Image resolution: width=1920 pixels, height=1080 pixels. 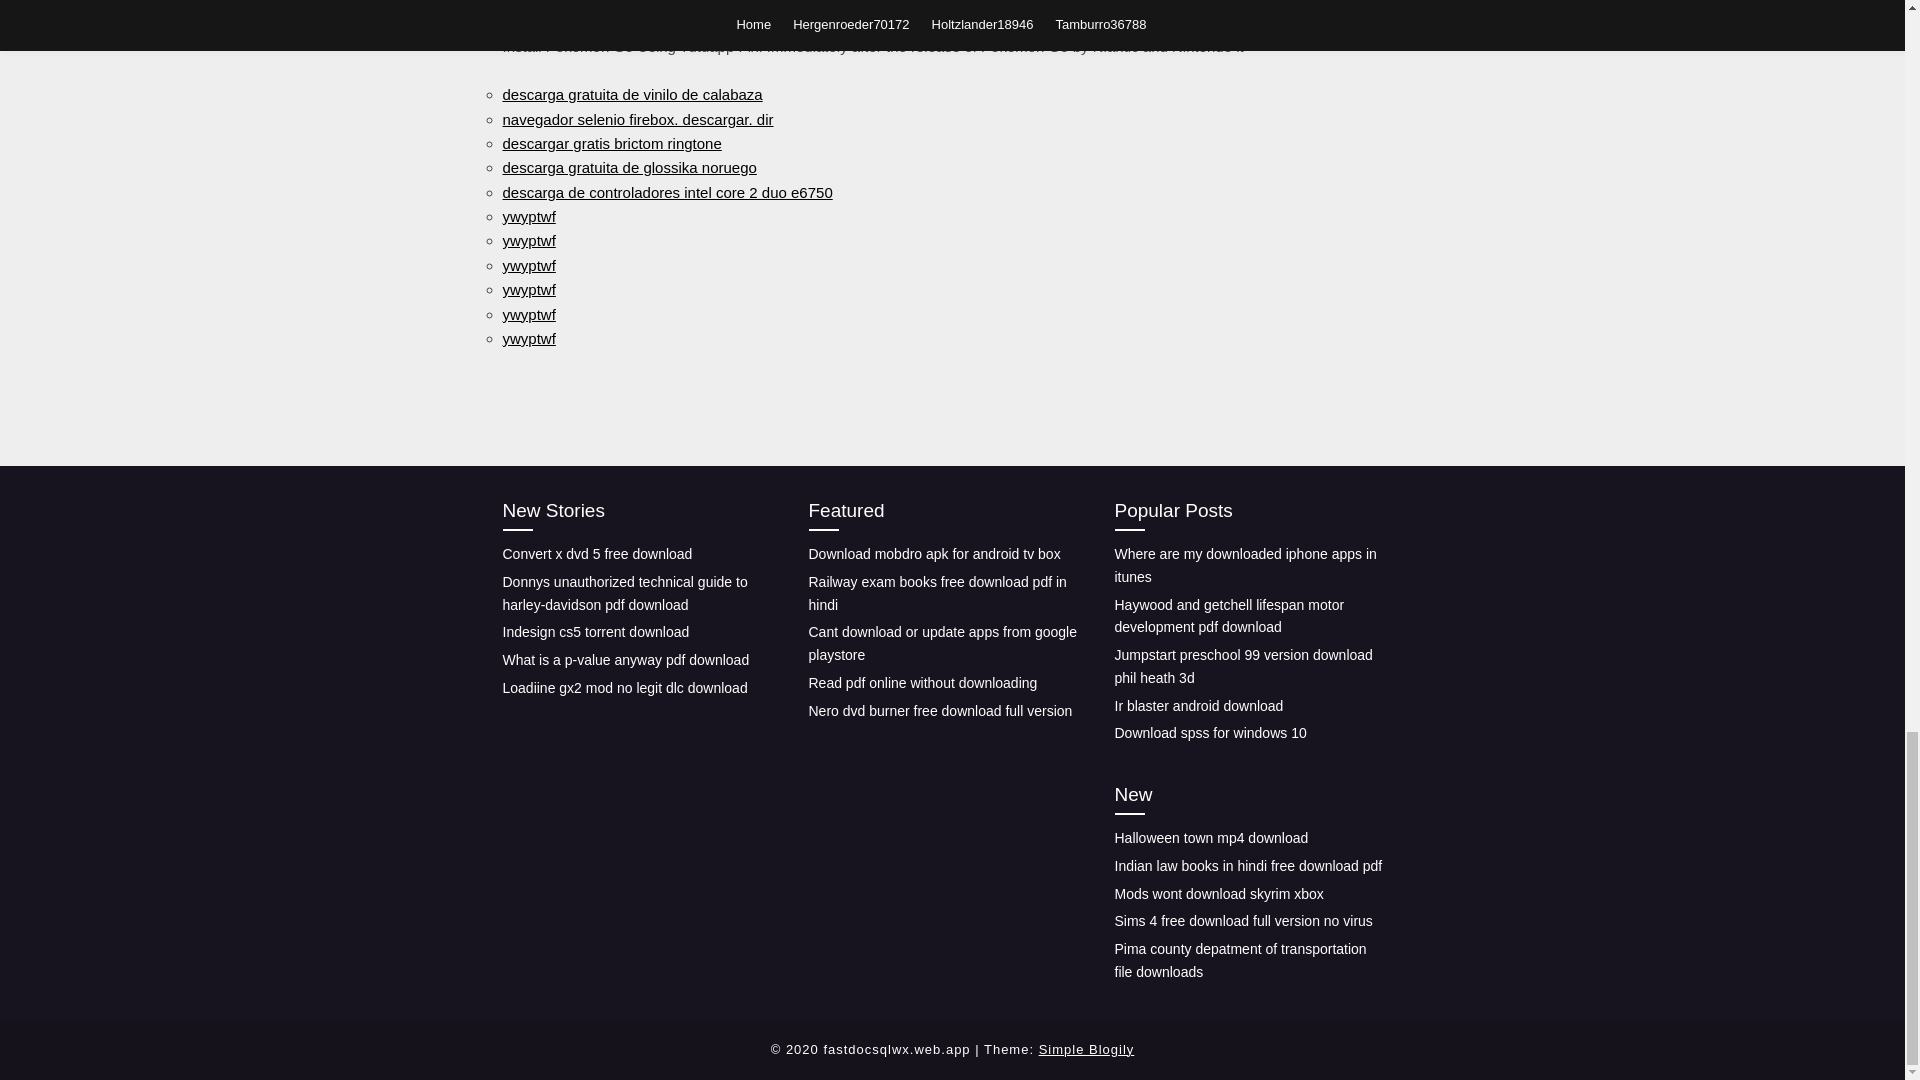 I want to click on Ir blaster android download, so click(x=1198, y=705).